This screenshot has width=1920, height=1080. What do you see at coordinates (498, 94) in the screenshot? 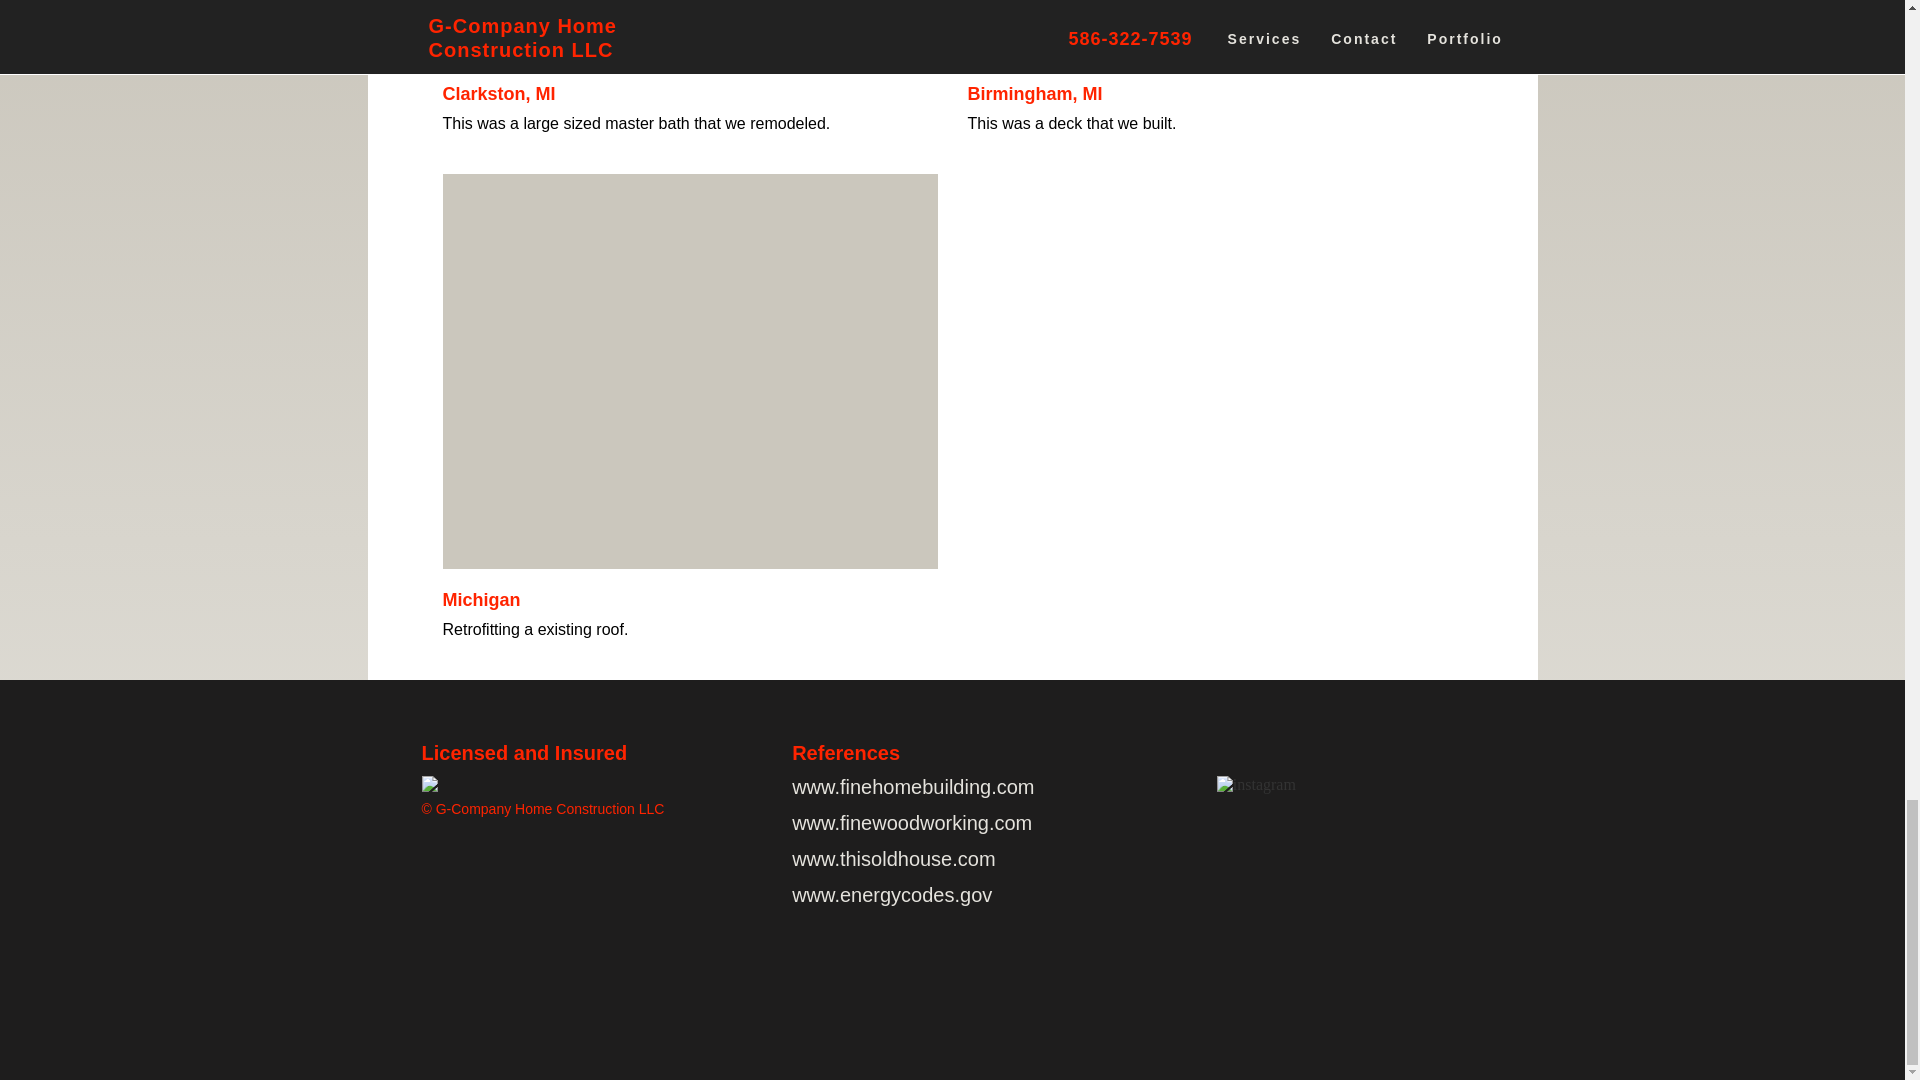
I see `Clarkston, MI` at bounding box center [498, 94].